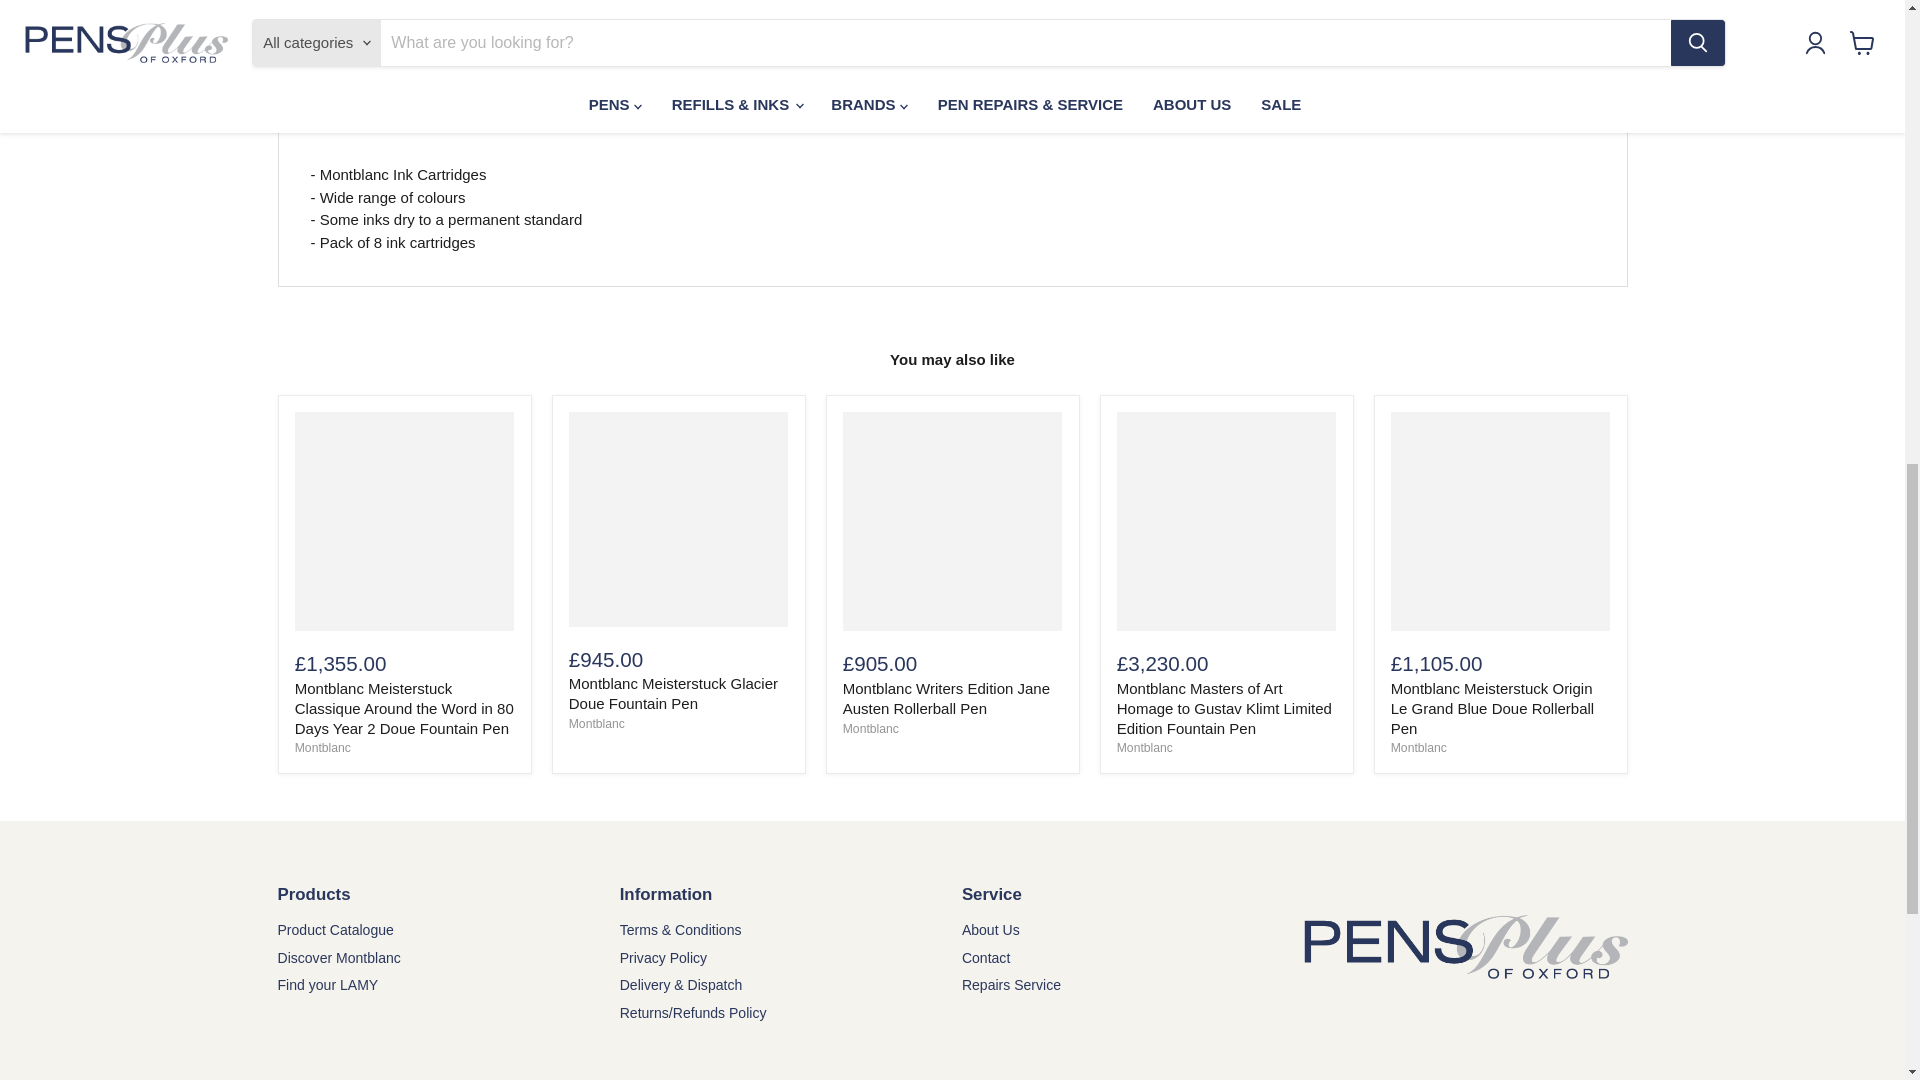 The width and height of the screenshot is (1920, 1080). I want to click on Montblanc, so click(1145, 747).